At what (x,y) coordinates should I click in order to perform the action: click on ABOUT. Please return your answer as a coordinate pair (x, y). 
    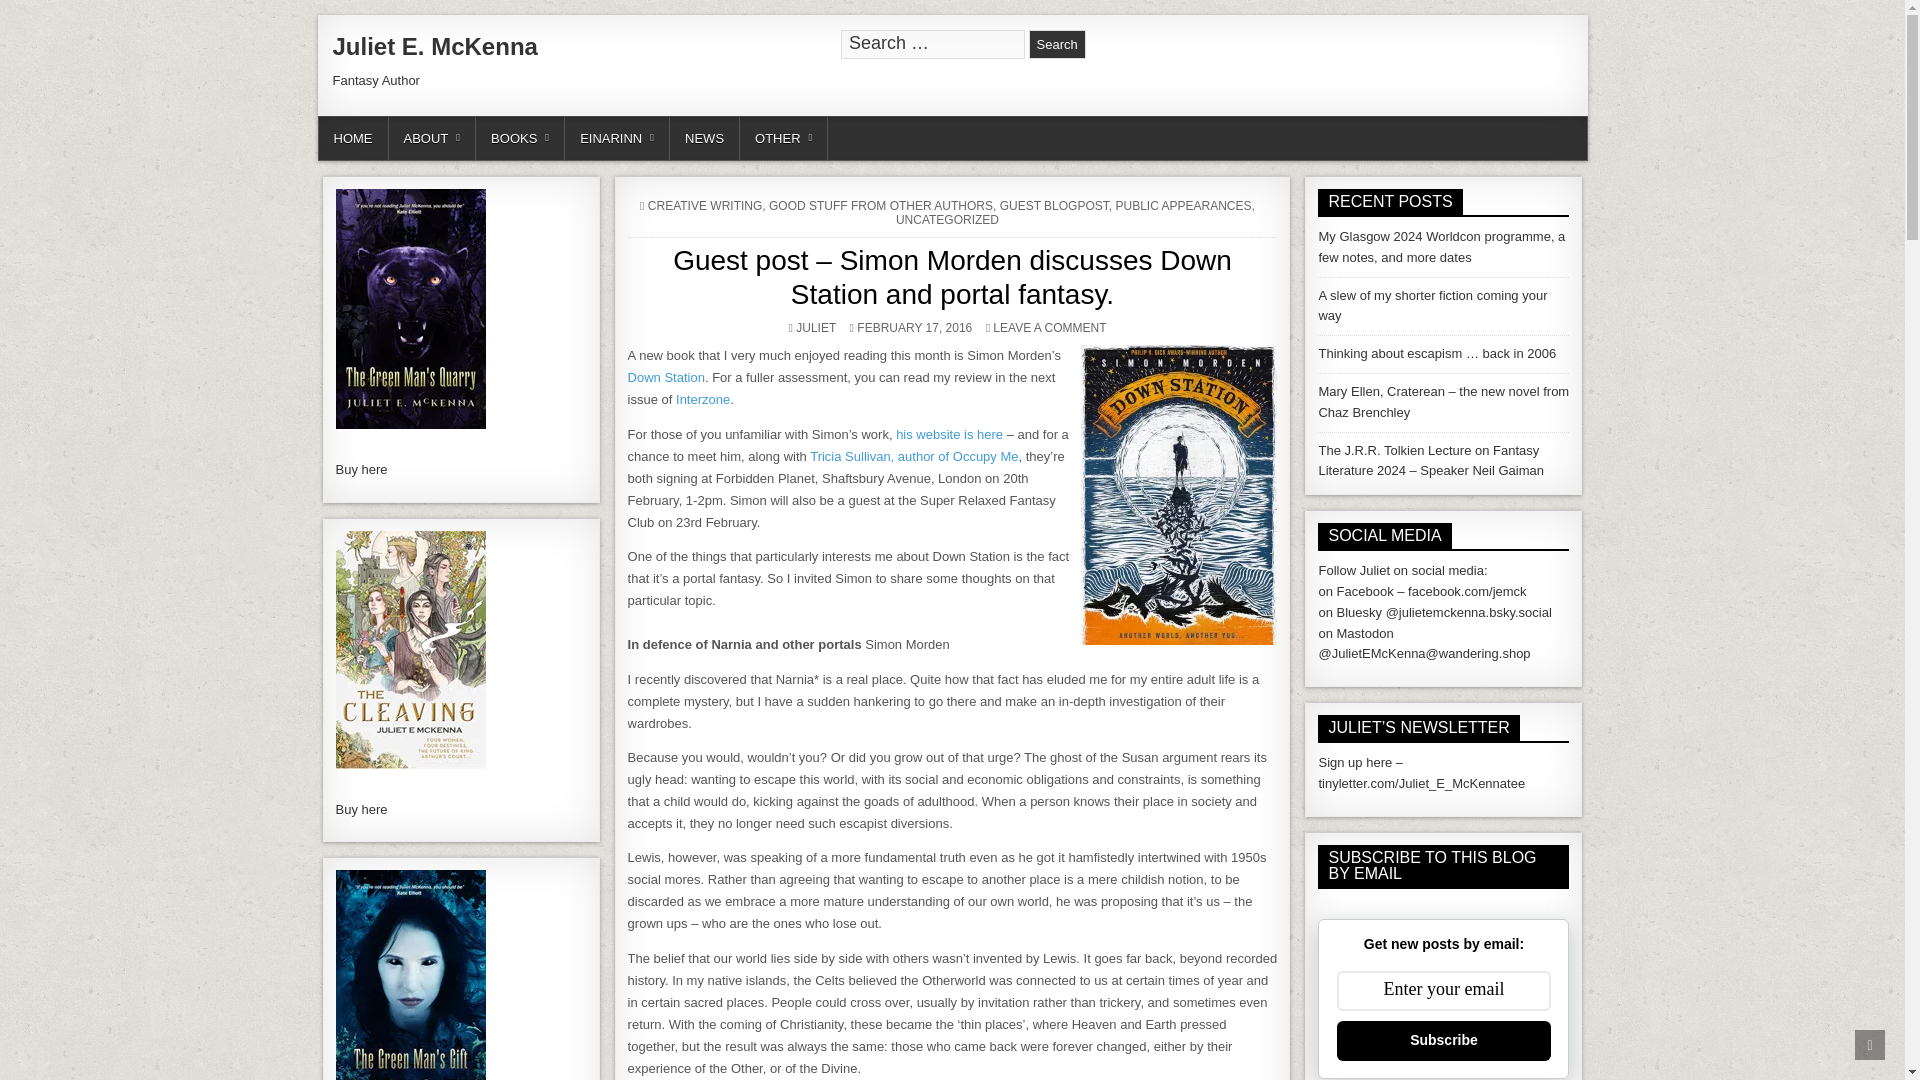
    Looking at the image, I should click on (432, 138).